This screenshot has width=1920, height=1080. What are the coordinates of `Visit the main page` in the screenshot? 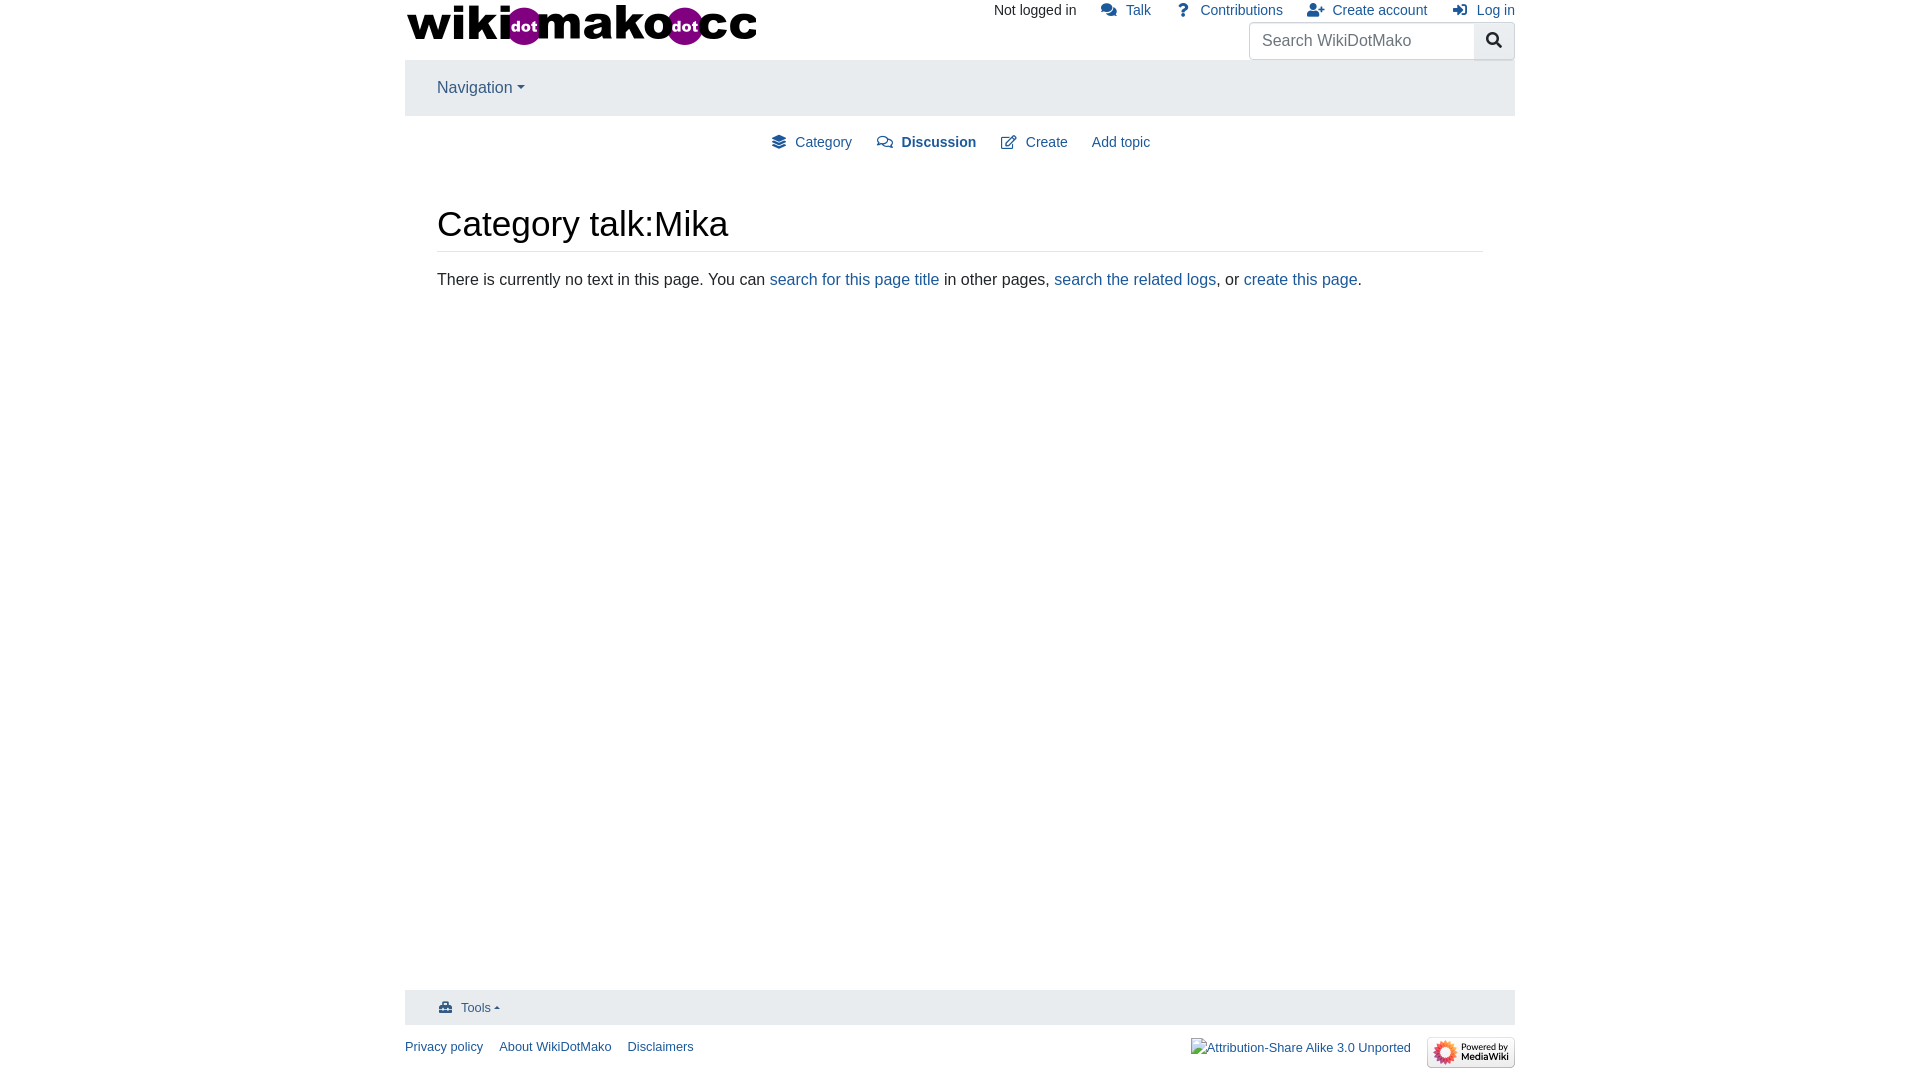 It's located at (580, 24).